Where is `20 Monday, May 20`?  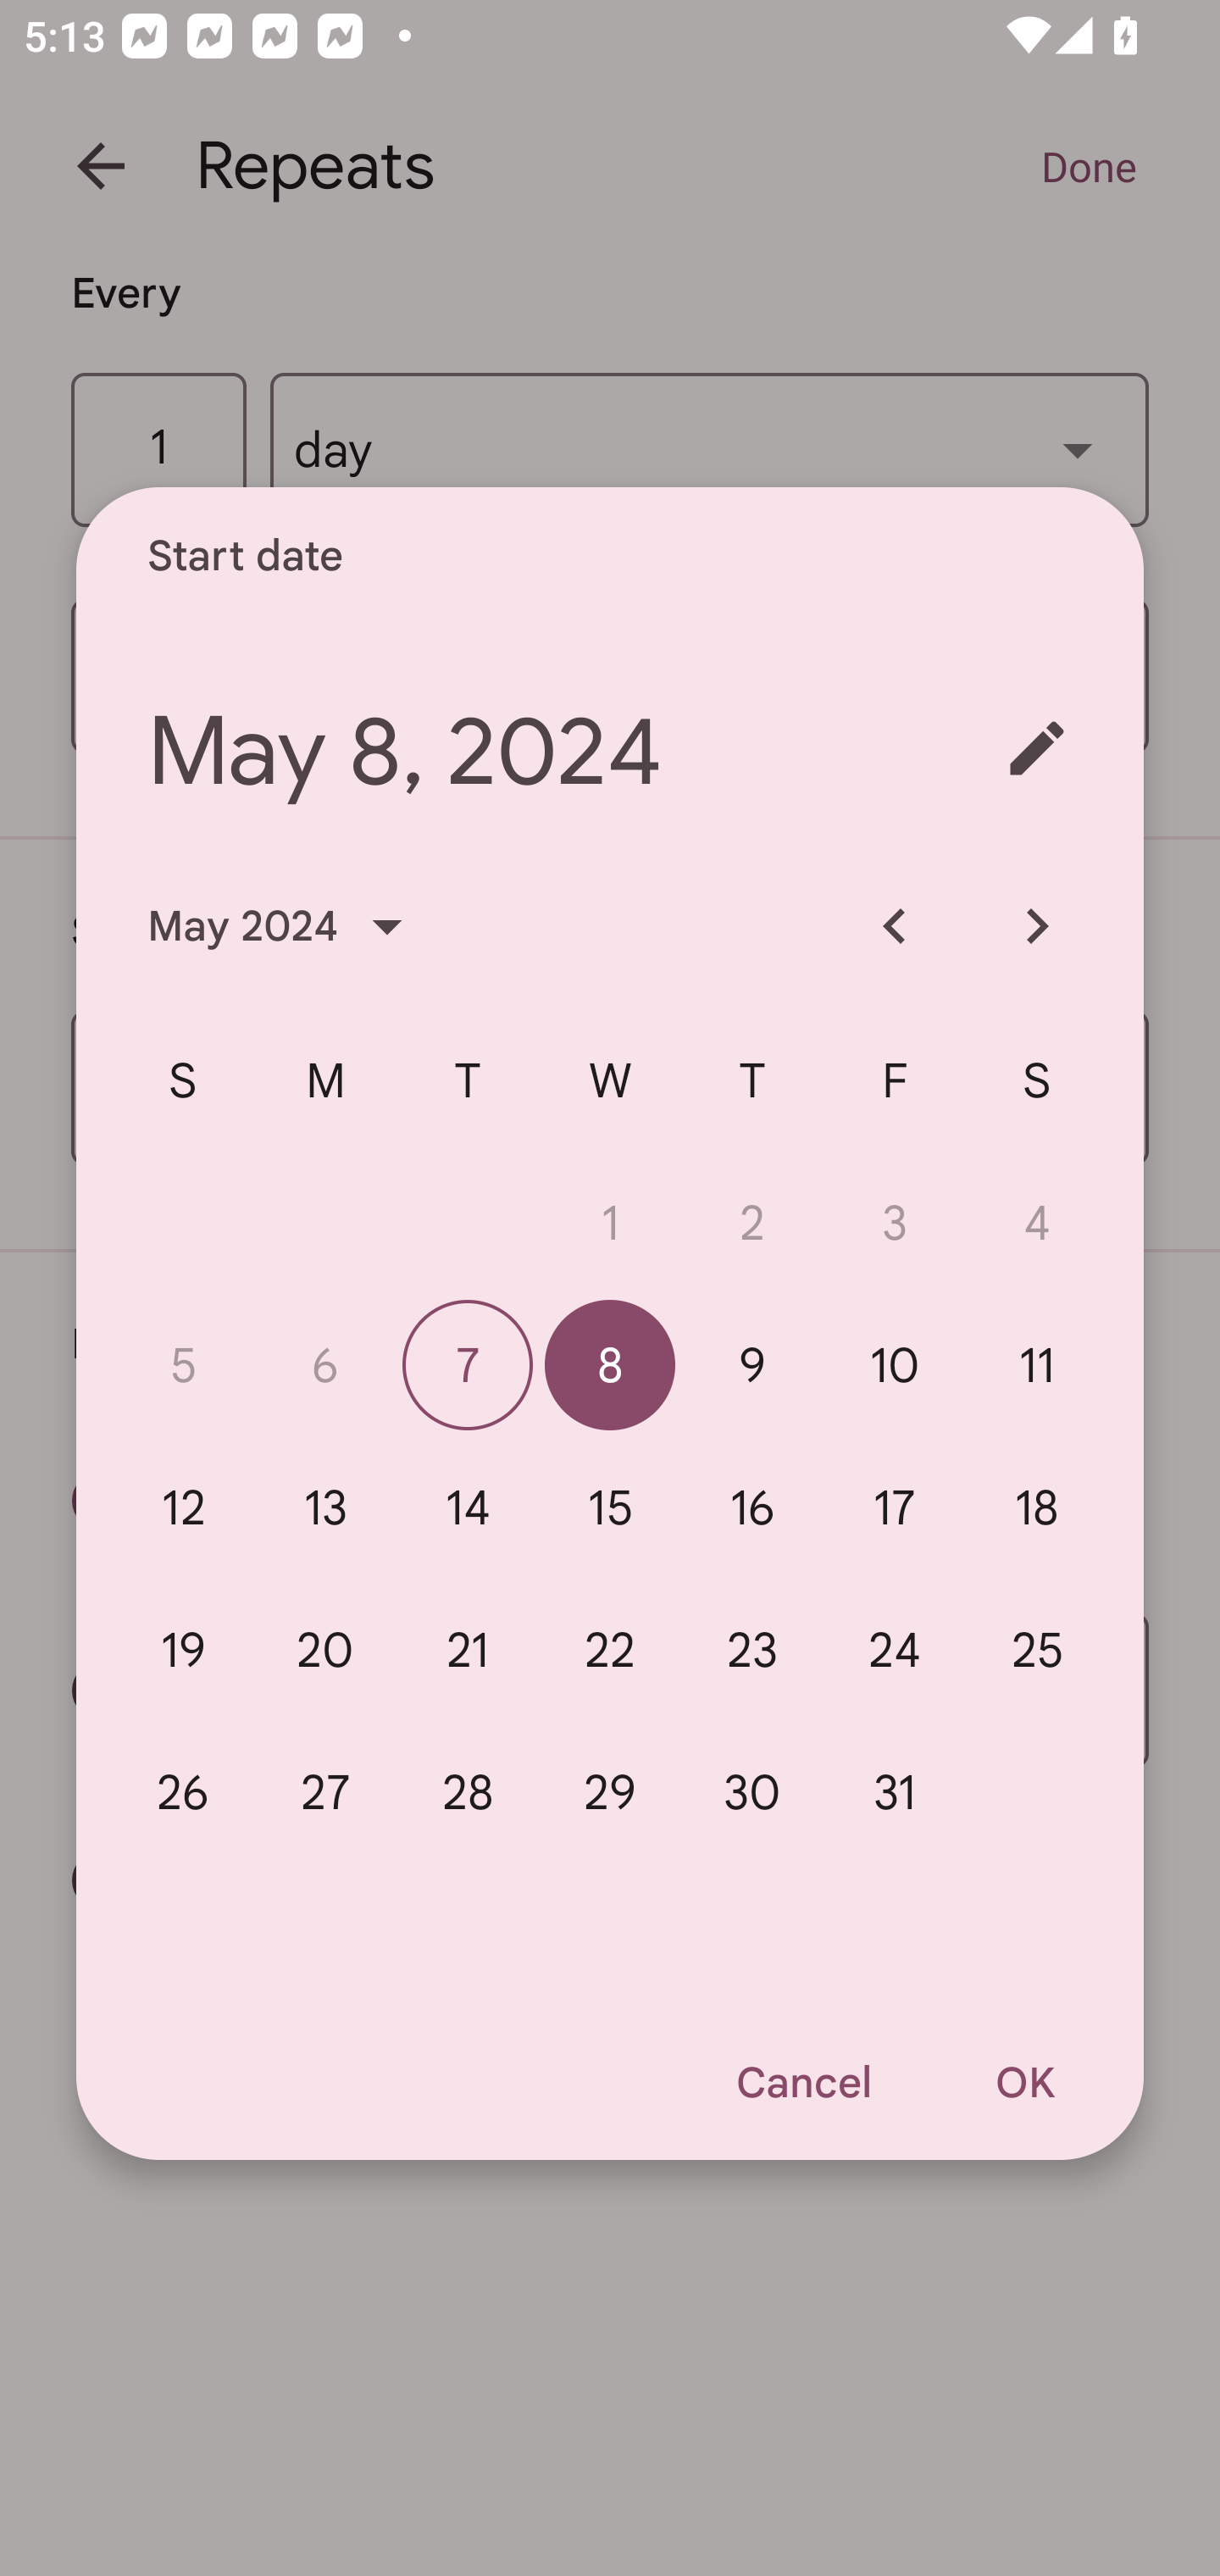
20 Monday, May 20 is located at coordinates (325, 1649).